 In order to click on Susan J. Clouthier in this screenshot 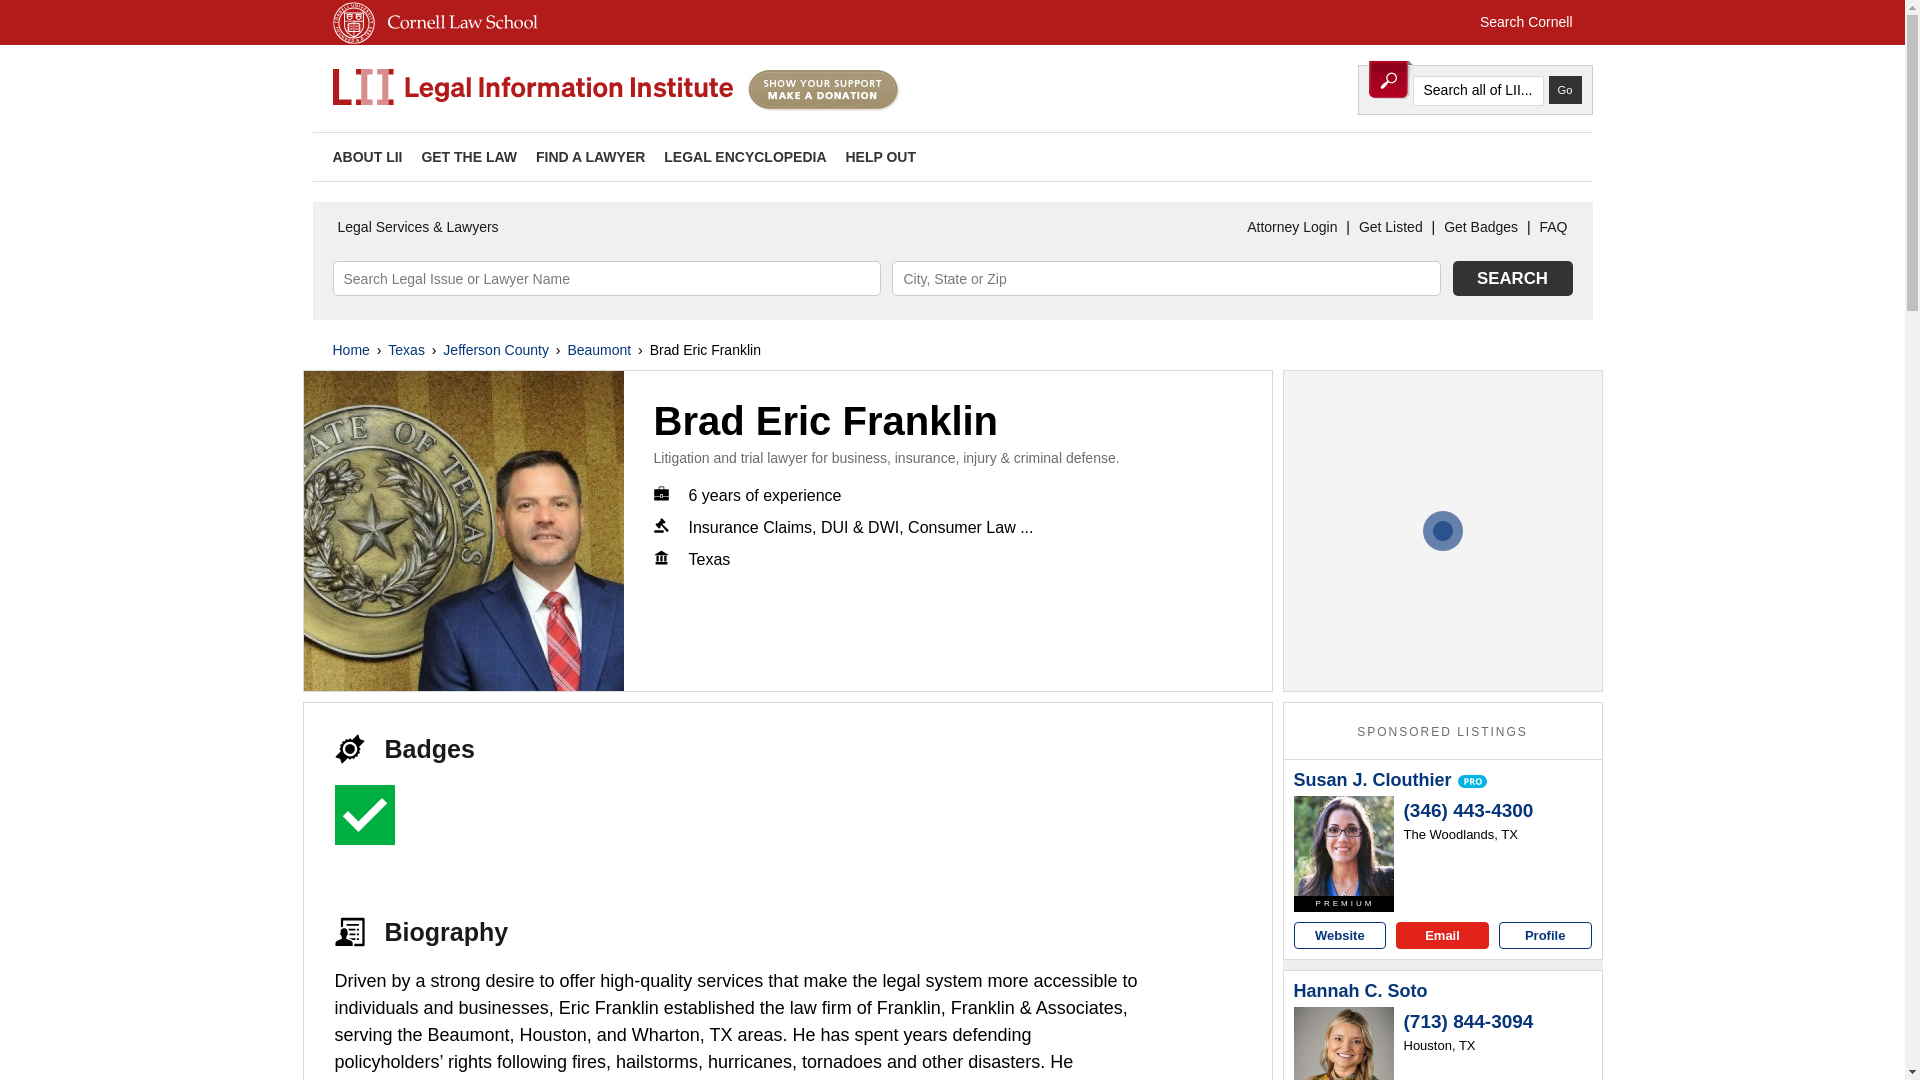, I will do `click(1344, 846)`.